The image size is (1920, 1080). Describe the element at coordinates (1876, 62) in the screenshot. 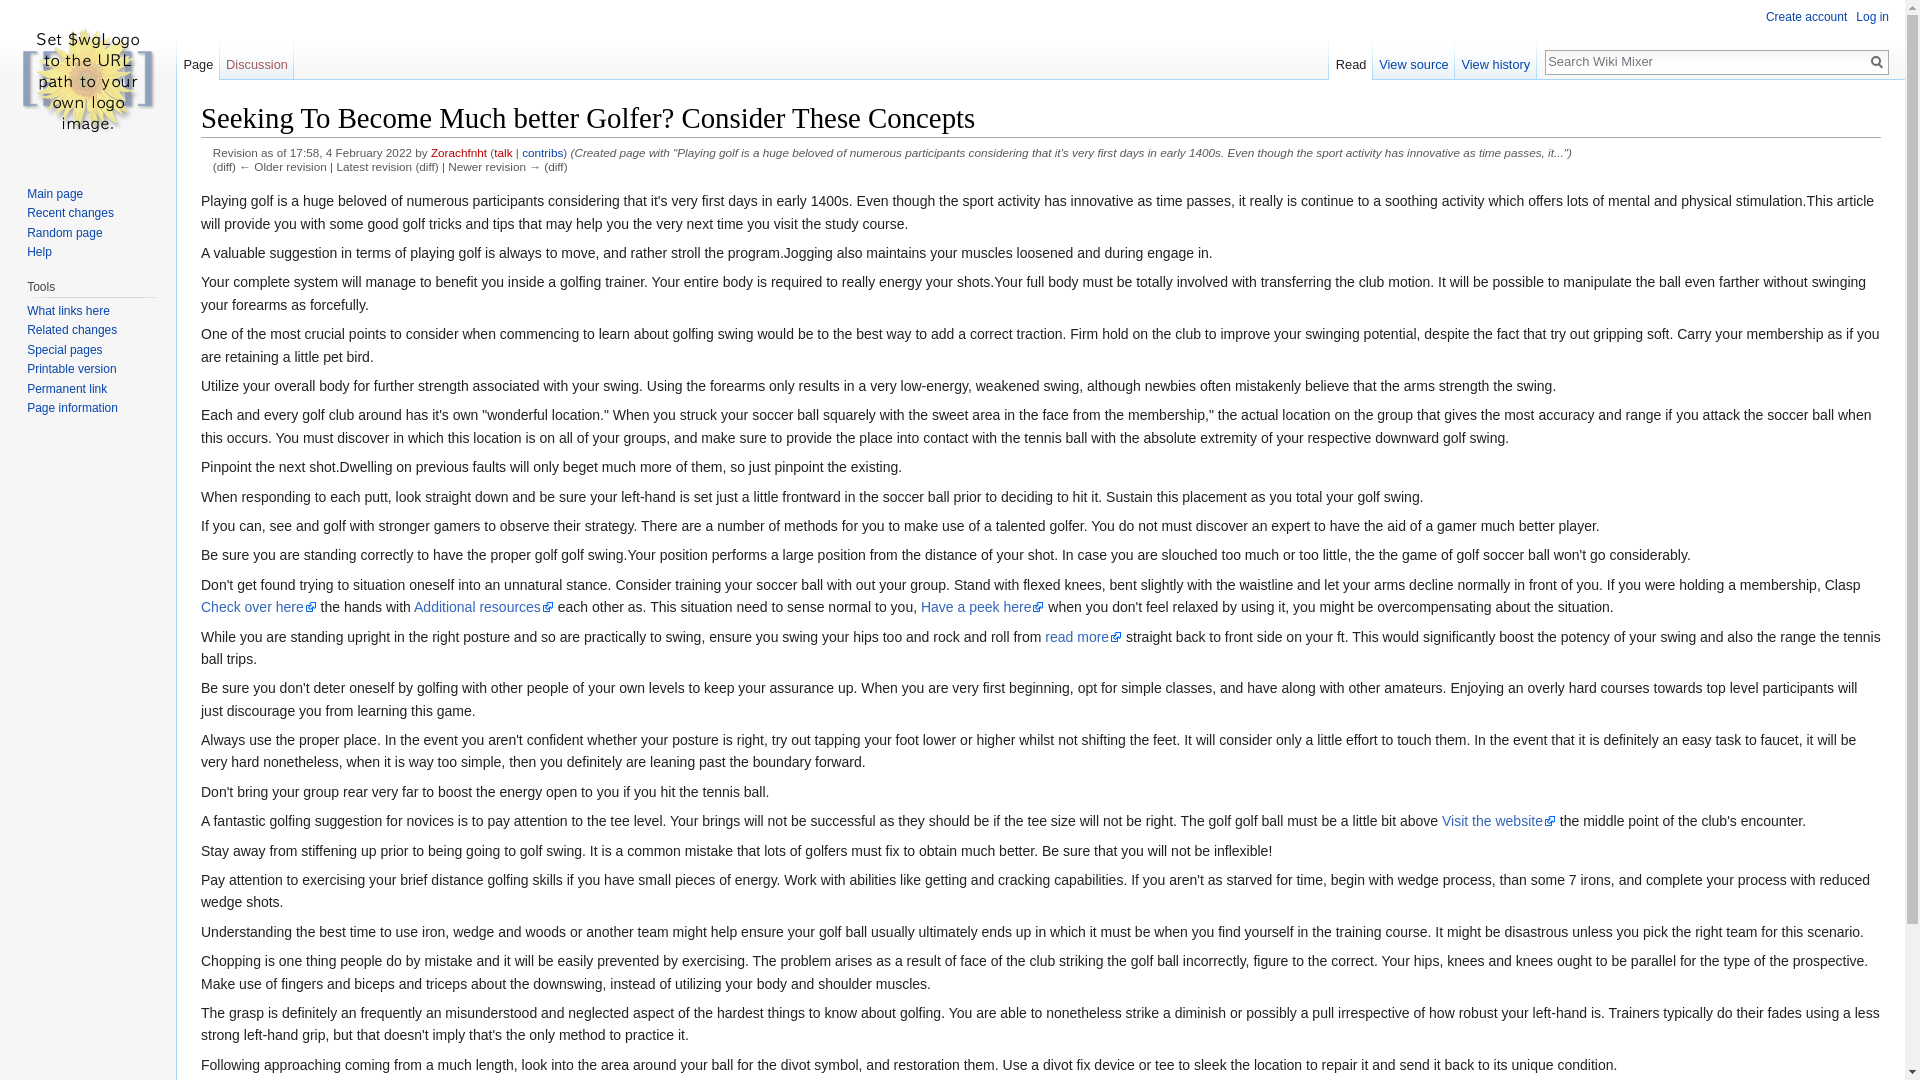

I see `Go` at that location.